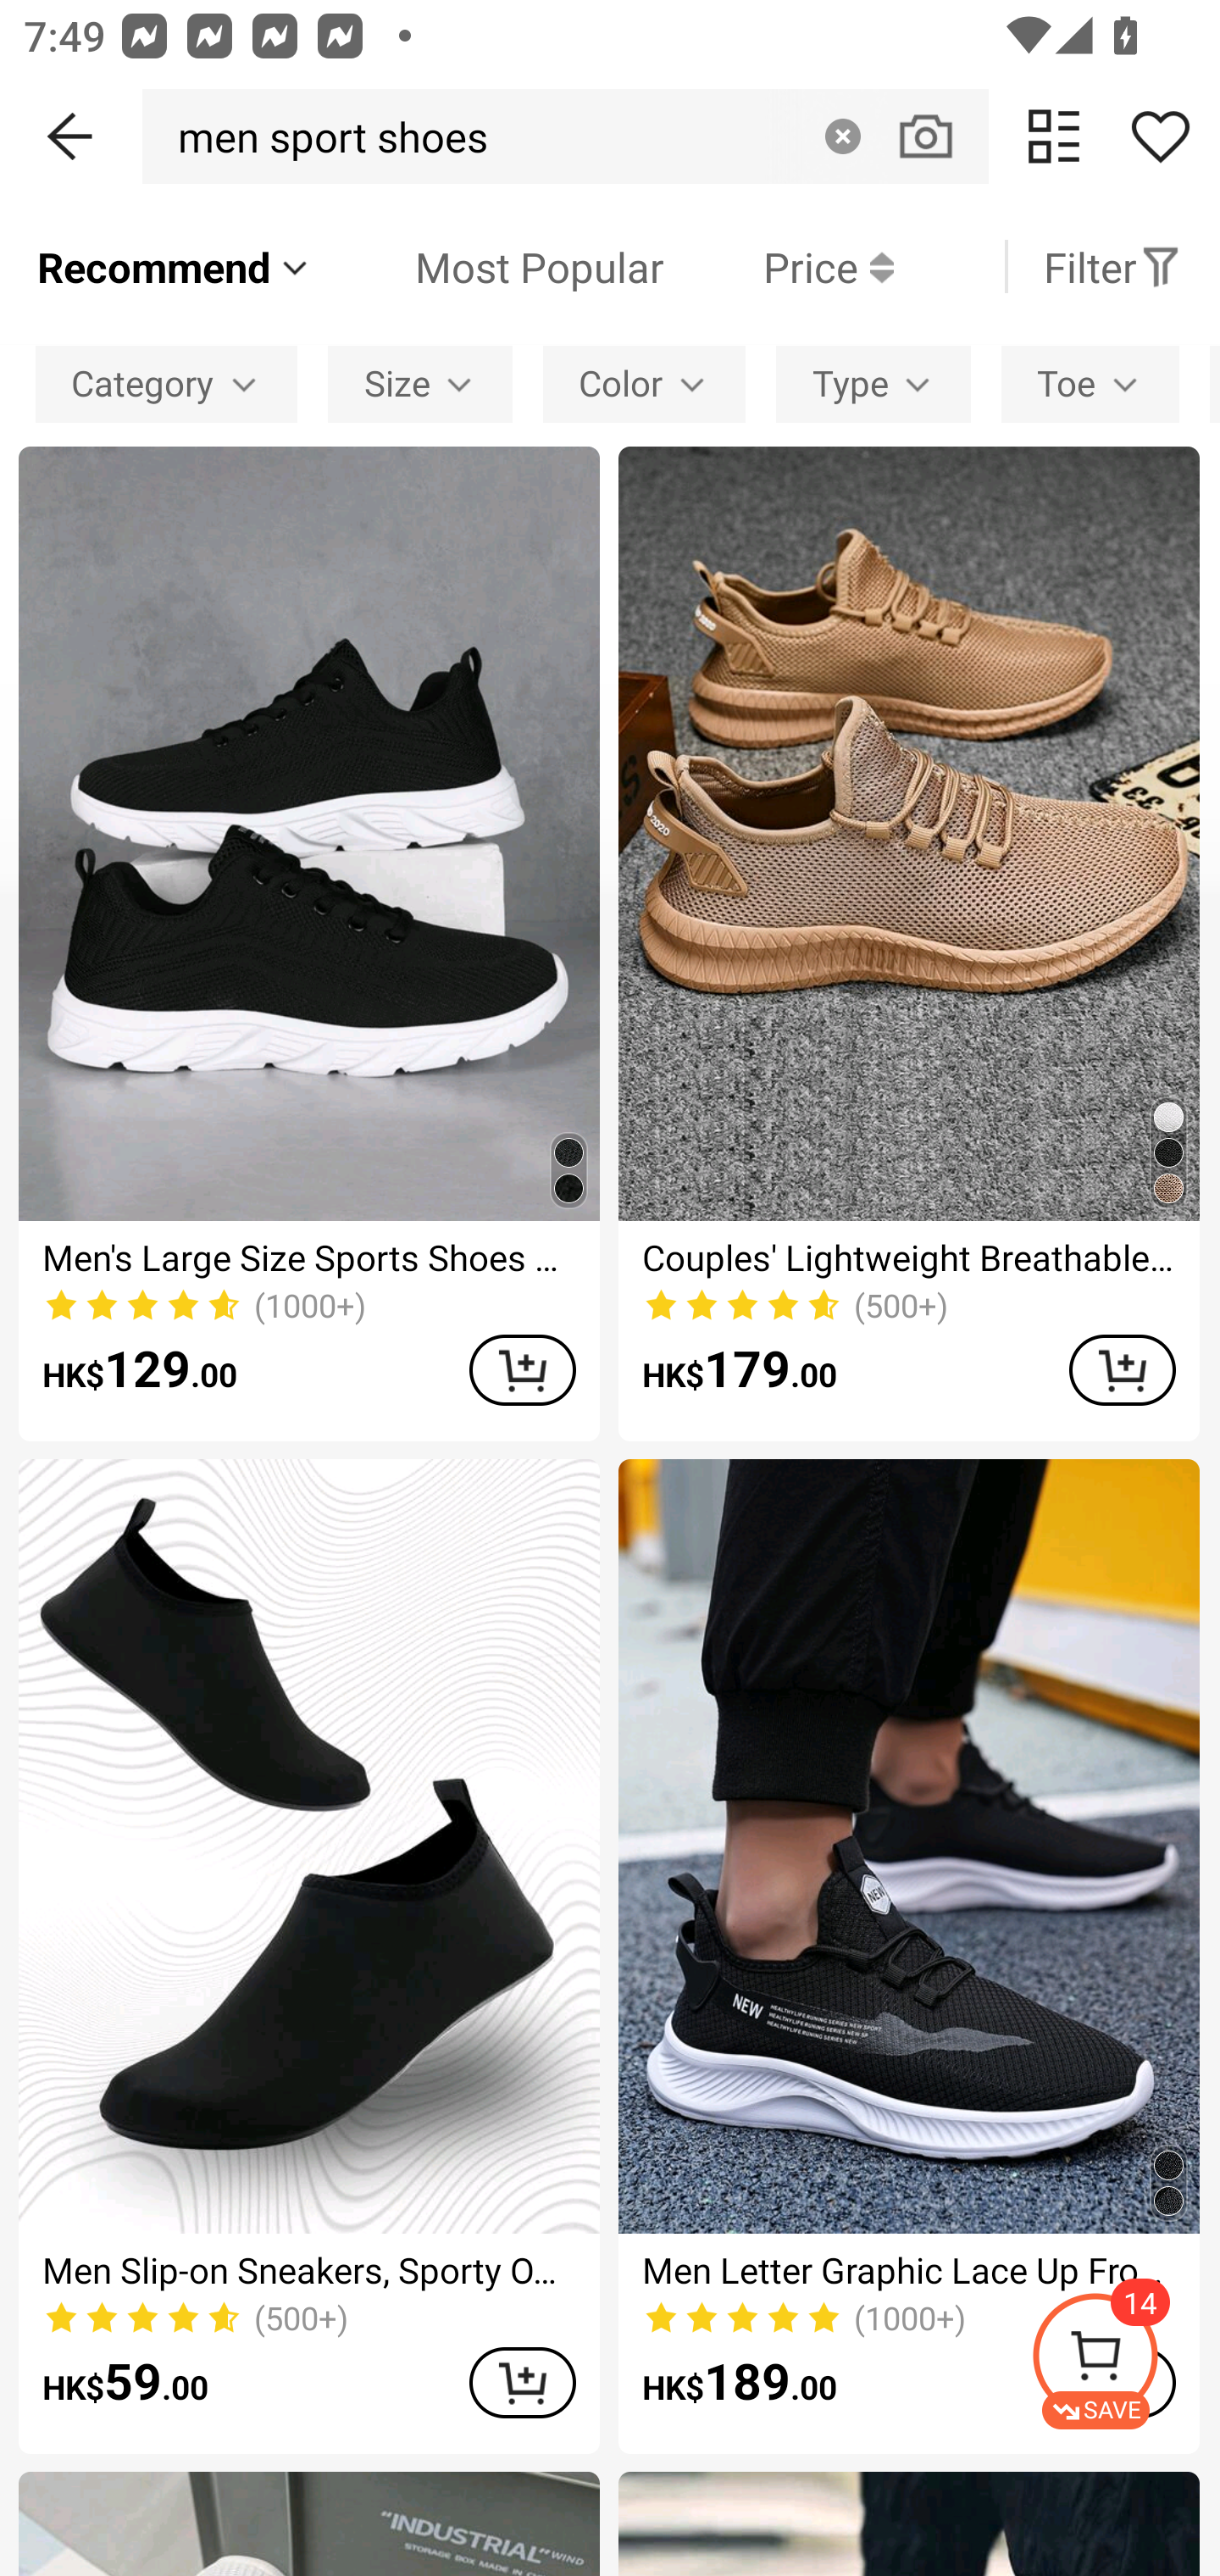 The image size is (1220, 2576). Describe the element at coordinates (1160, 136) in the screenshot. I see `Share` at that location.